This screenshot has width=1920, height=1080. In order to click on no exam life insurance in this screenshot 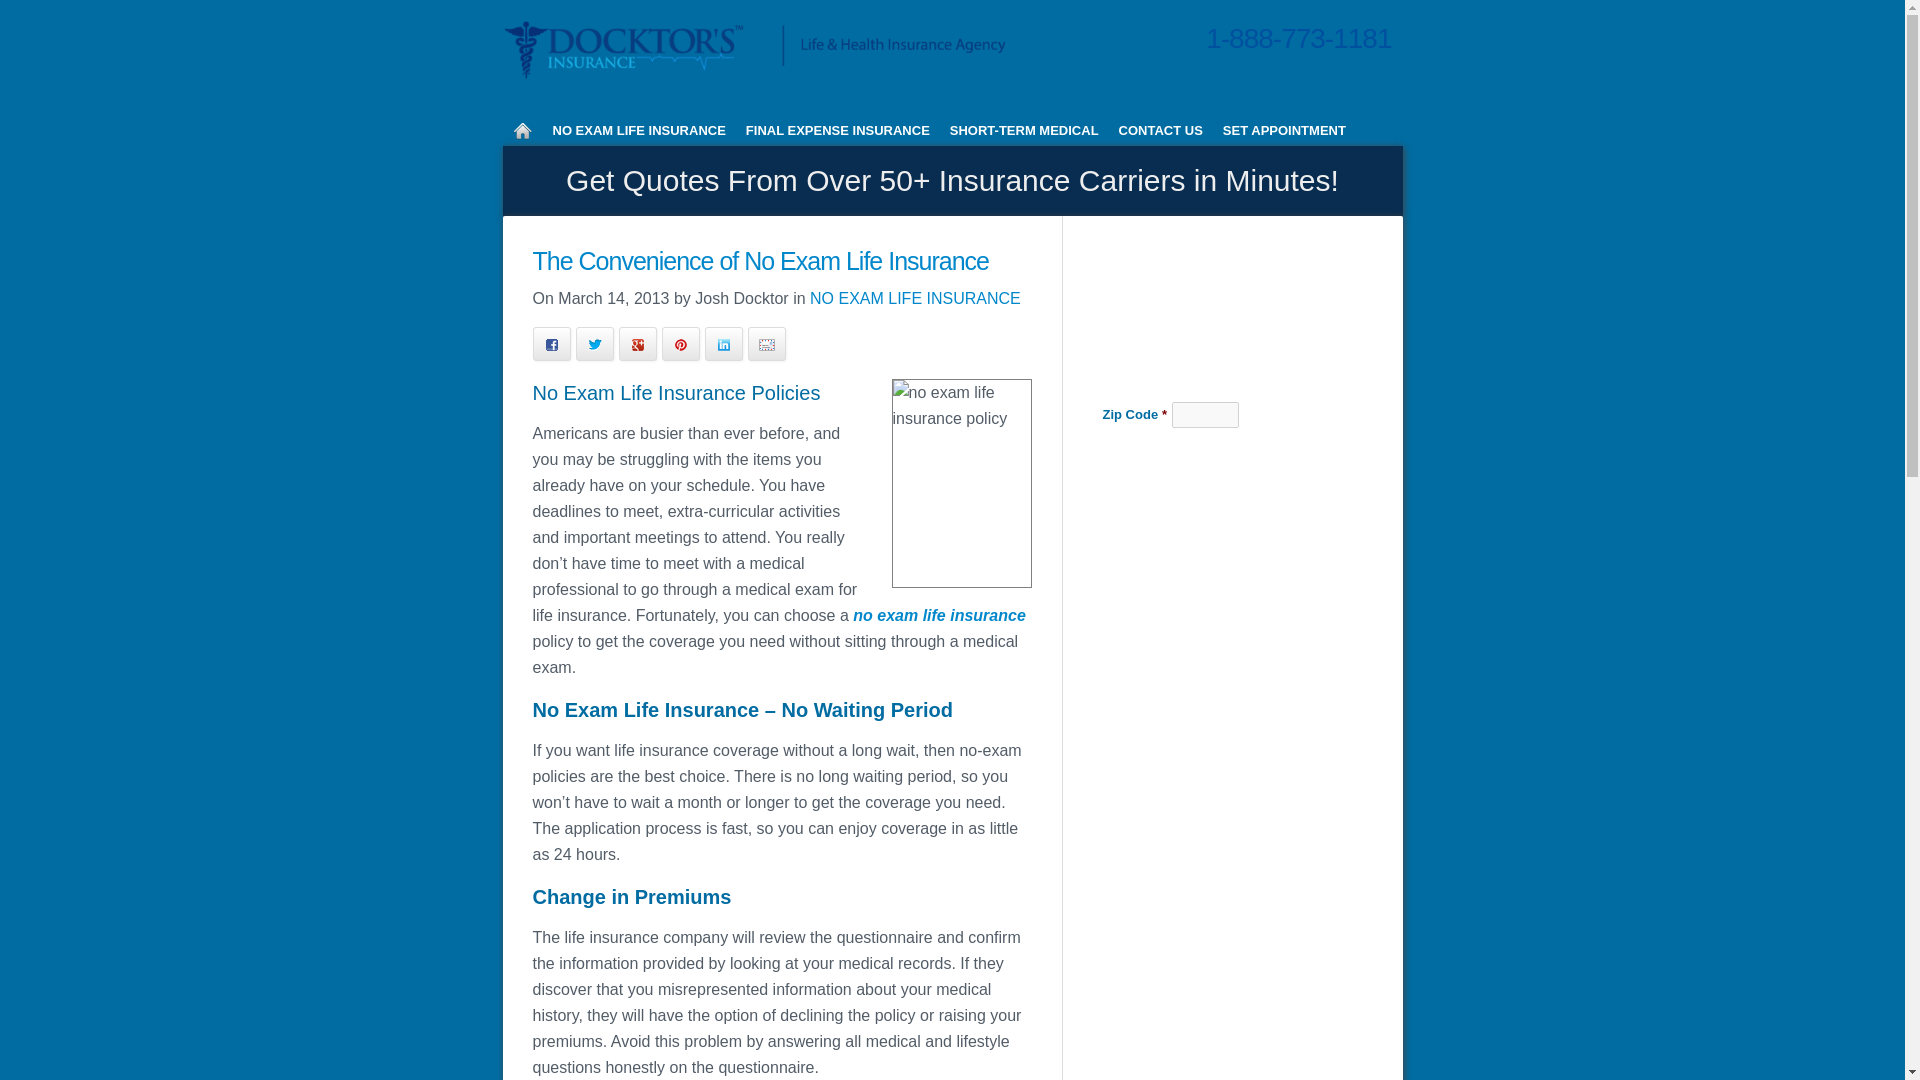, I will do `click(938, 615)`.